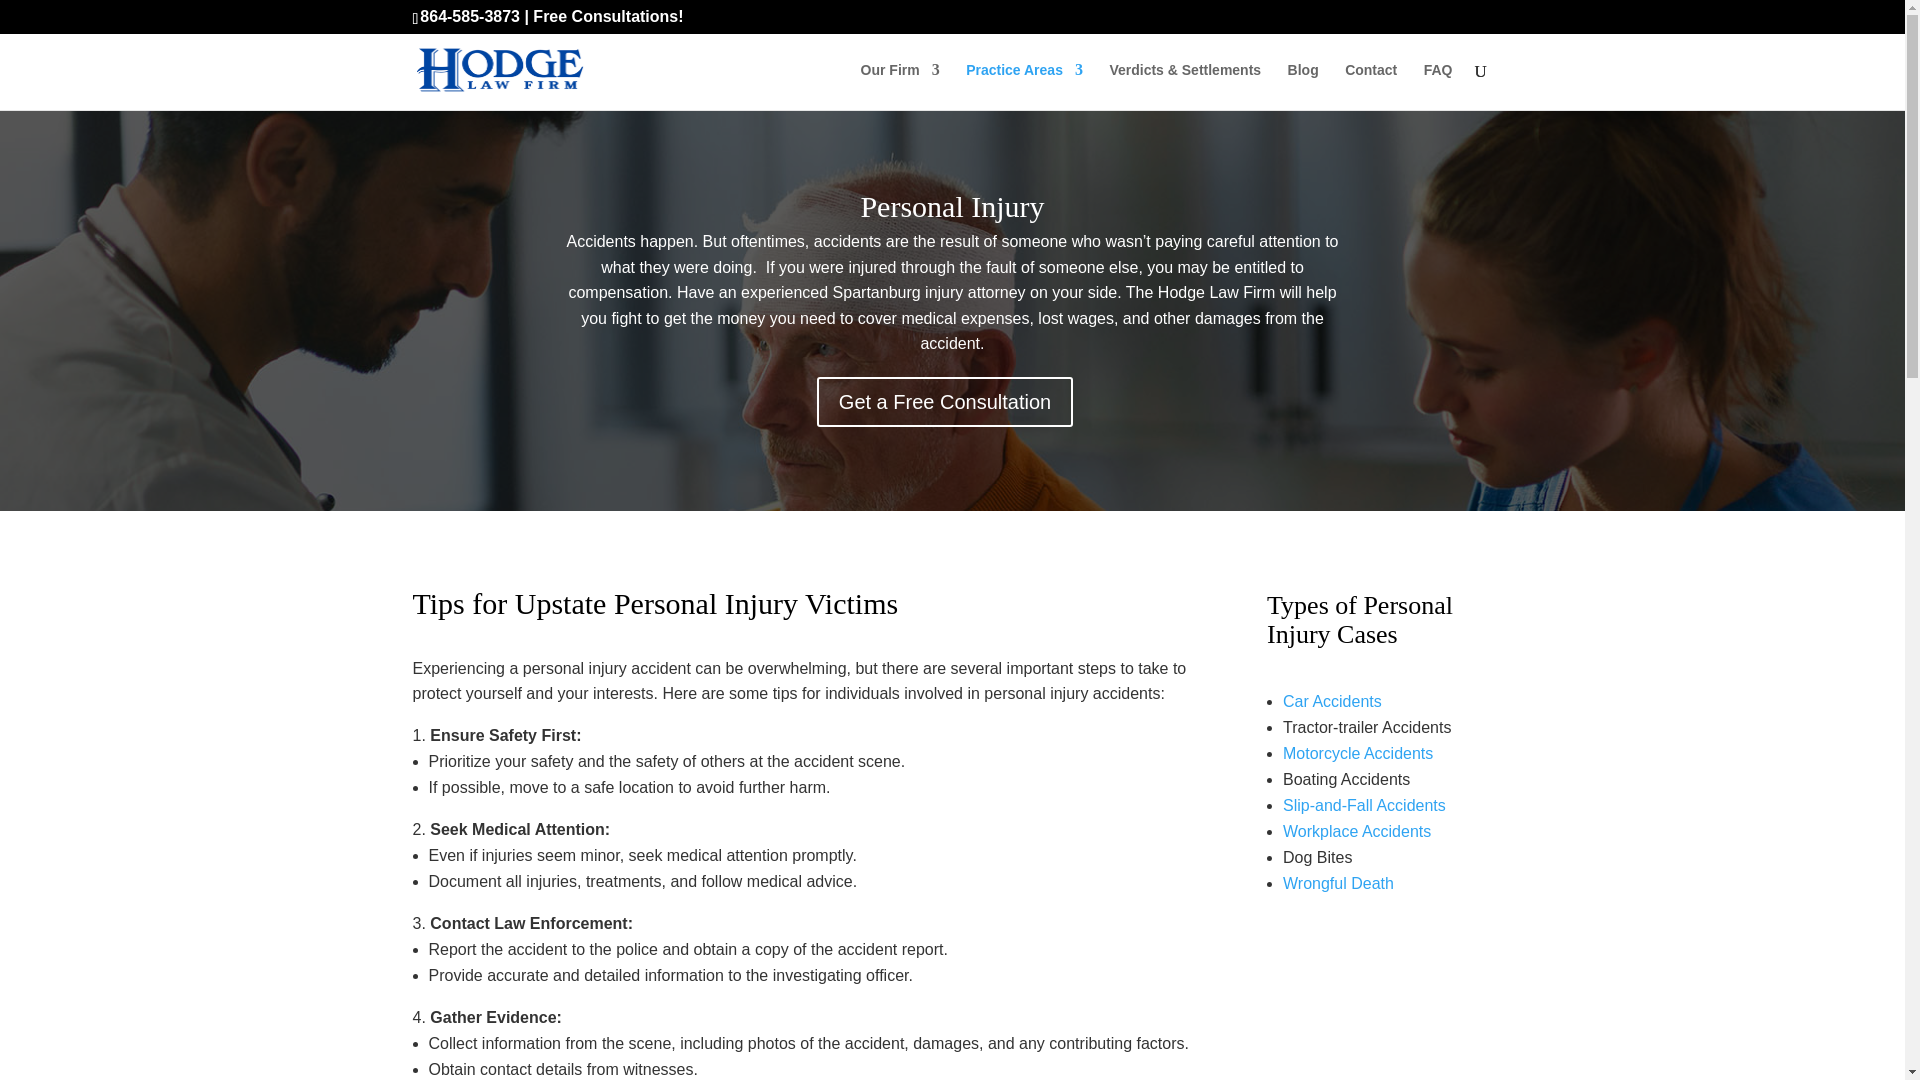 Image resolution: width=1920 pixels, height=1080 pixels. Describe the element at coordinates (1338, 883) in the screenshot. I see `Wrongful Death` at that location.